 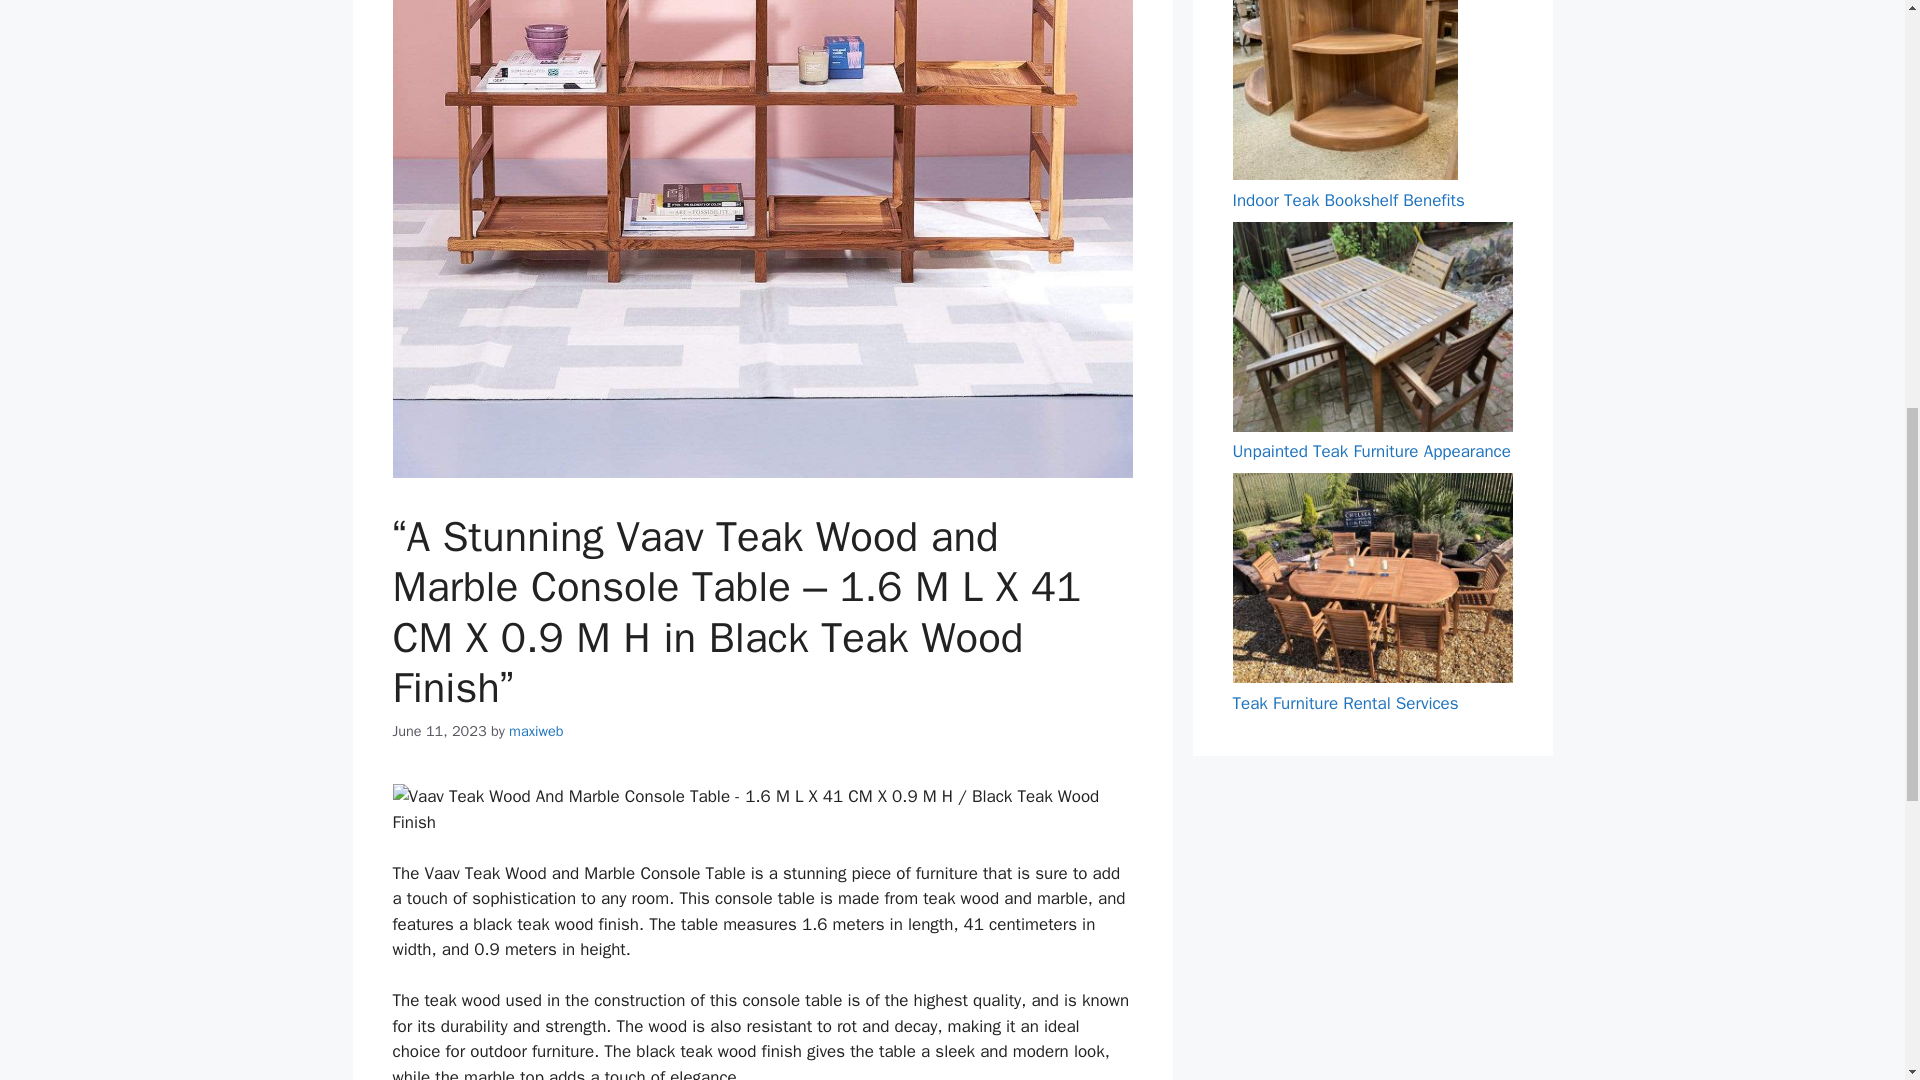 I want to click on maxiweb, so click(x=536, y=730).